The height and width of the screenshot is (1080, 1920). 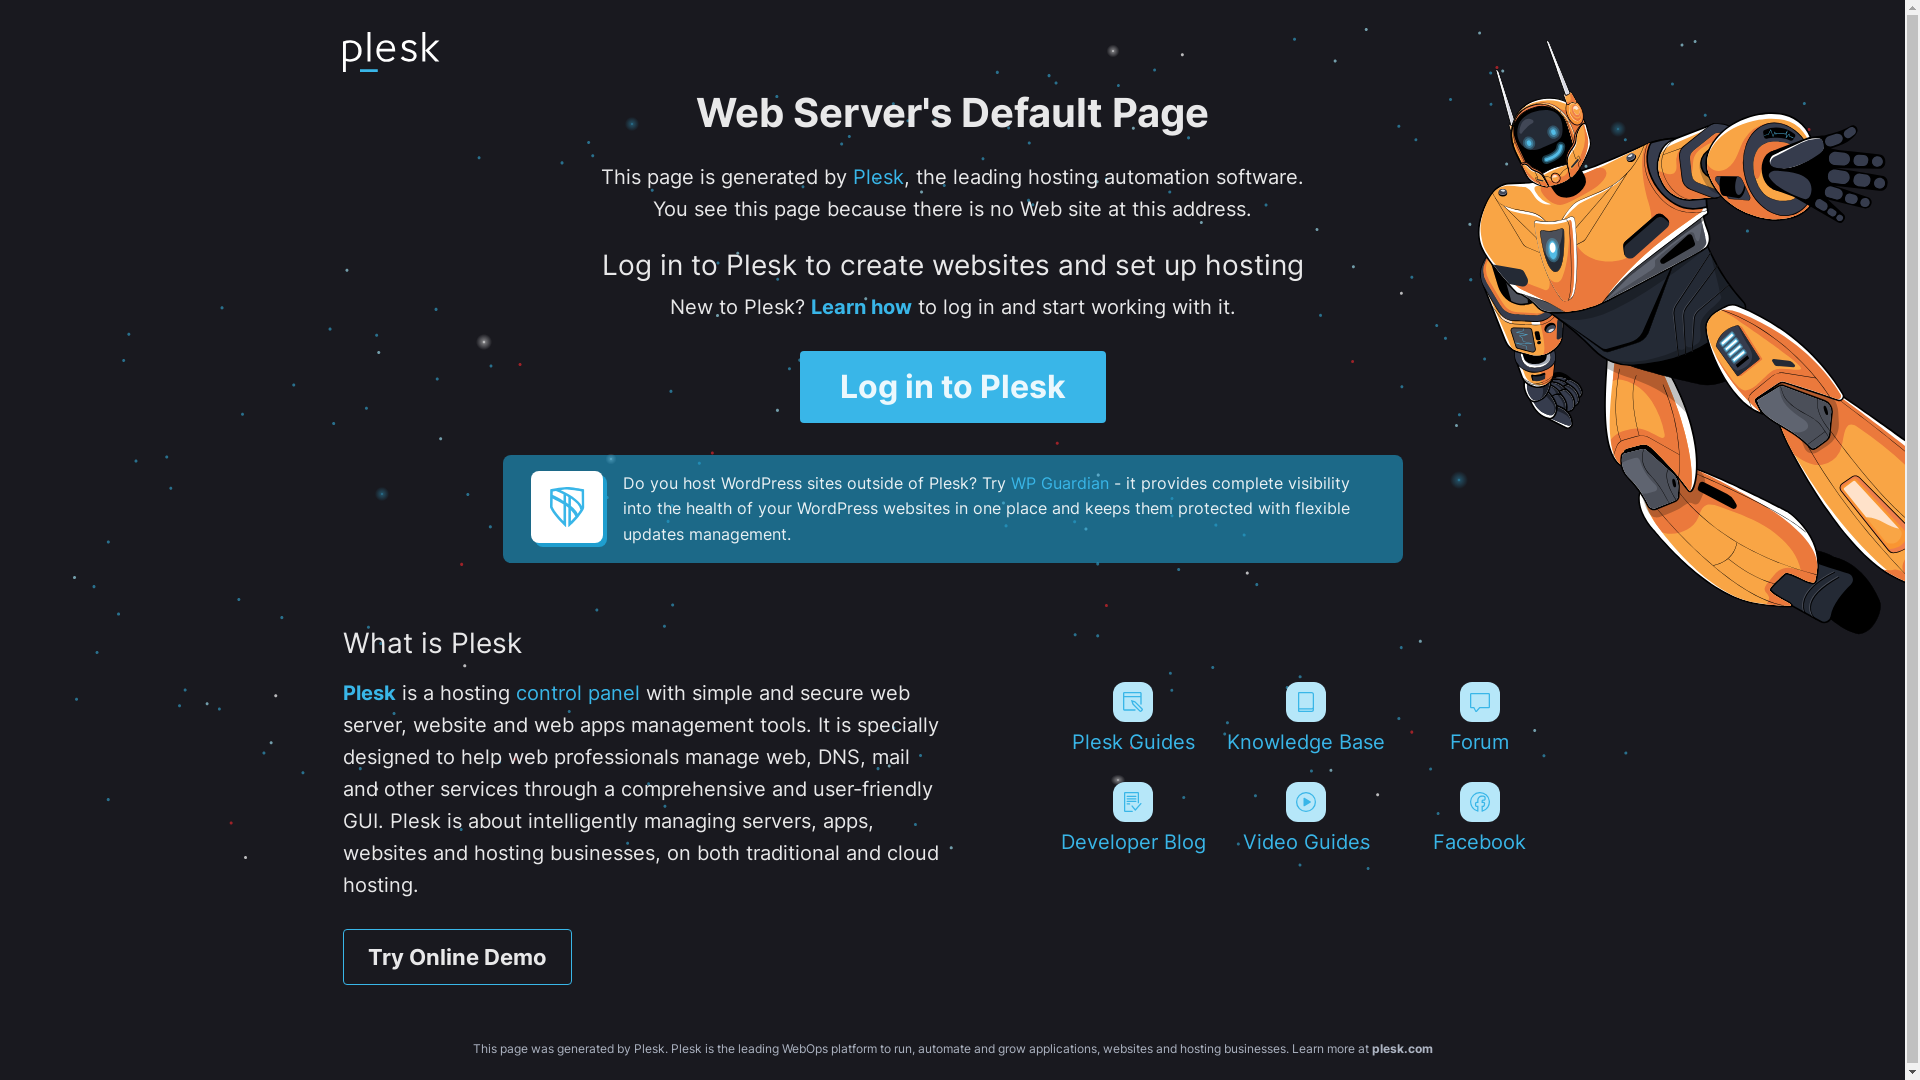 What do you see at coordinates (1402, 1048) in the screenshot?
I see `plesk.com` at bounding box center [1402, 1048].